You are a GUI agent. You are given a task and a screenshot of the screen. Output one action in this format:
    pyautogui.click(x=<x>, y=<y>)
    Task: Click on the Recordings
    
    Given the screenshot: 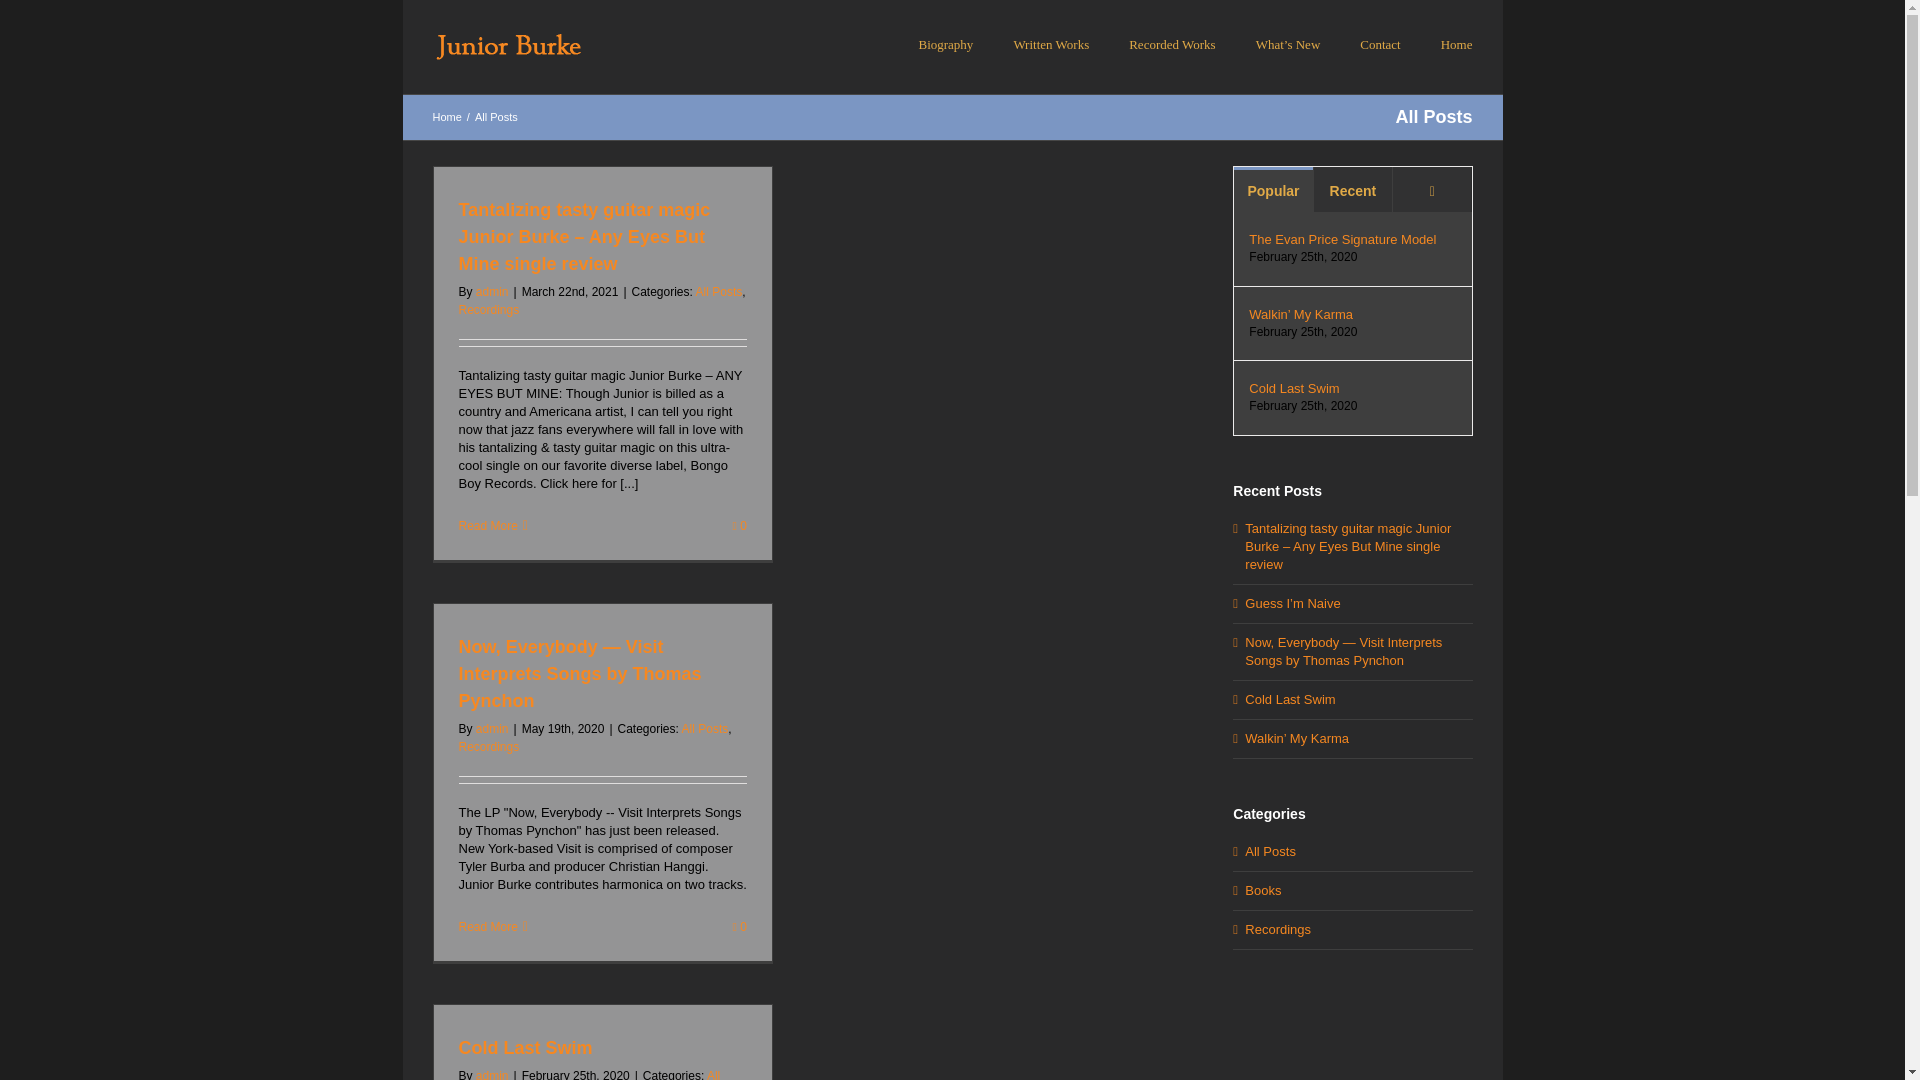 What is the action you would take?
    pyautogui.click(x=488, y=310)
    